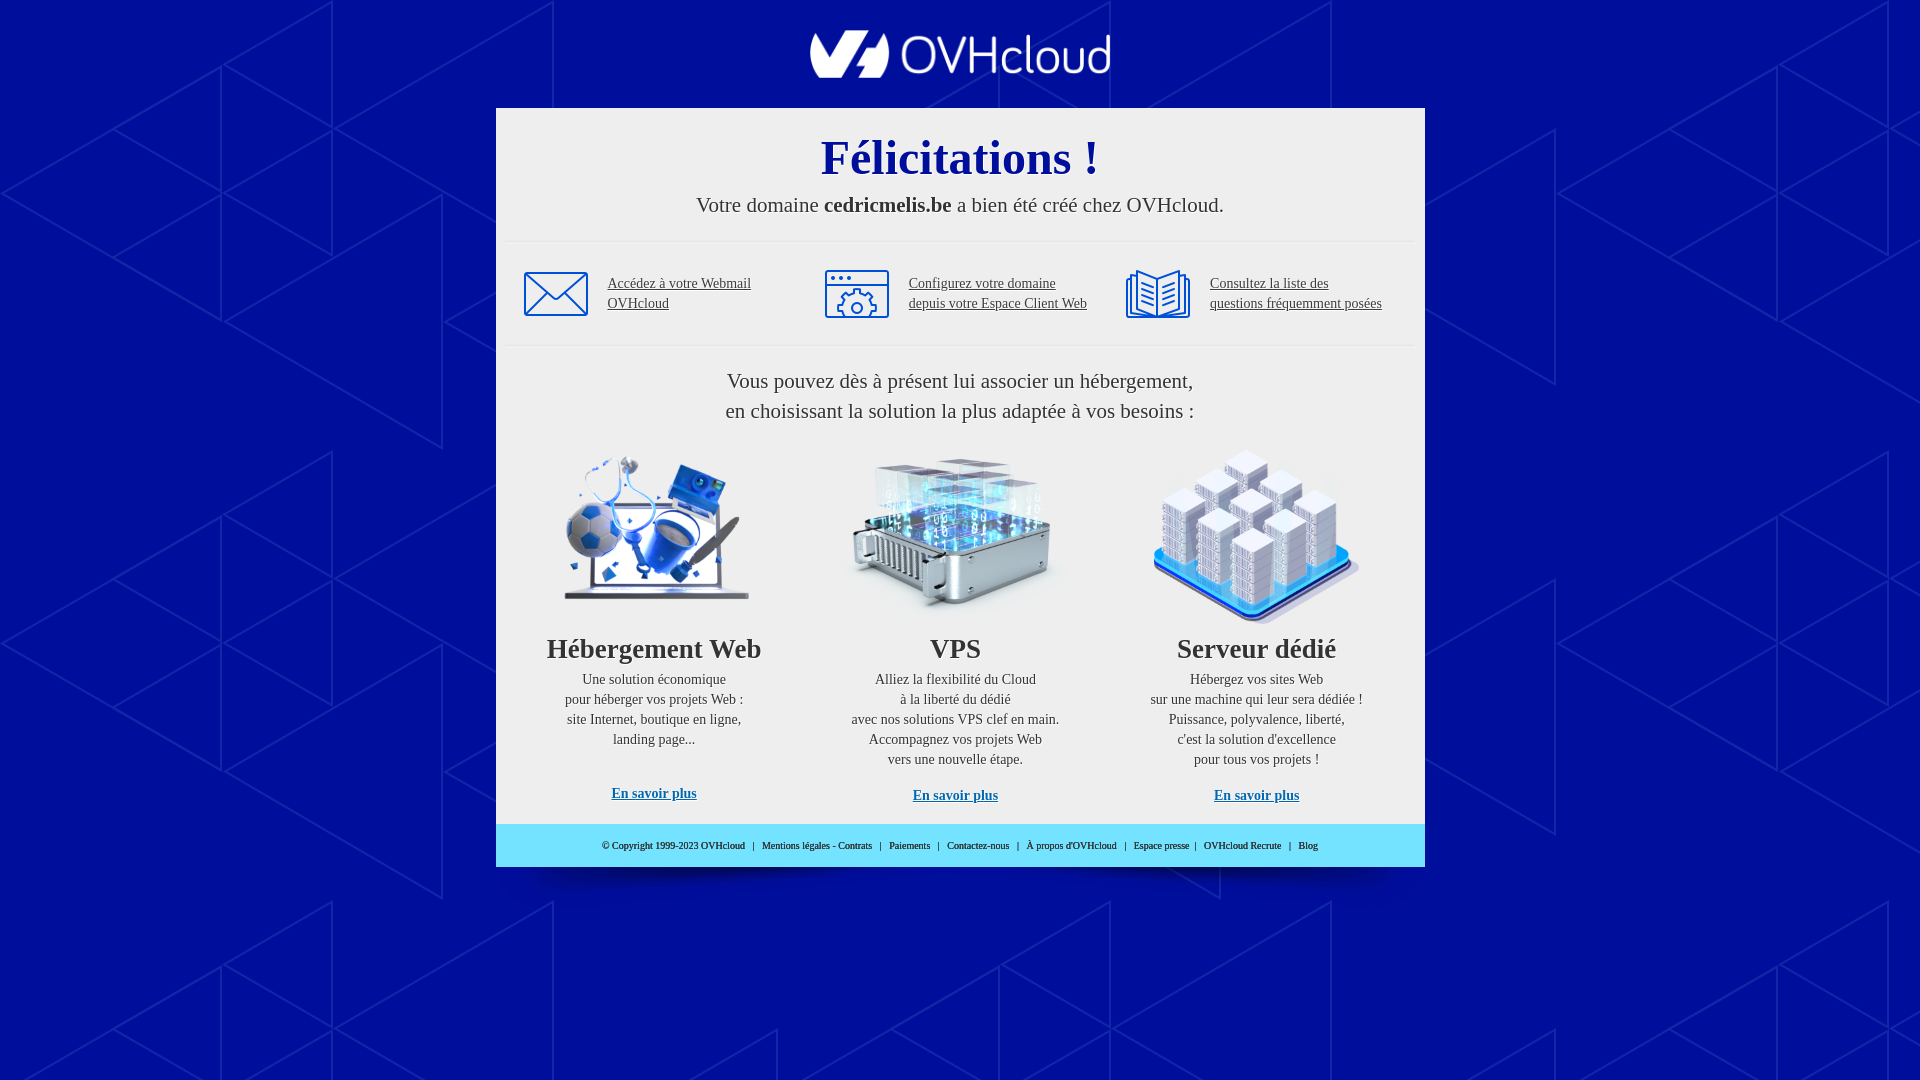 The width and height of the screenshot is (1920, 1080). Describe the element at coordinates (1308, 846) in the screenshot. I see `Blog` at that location.